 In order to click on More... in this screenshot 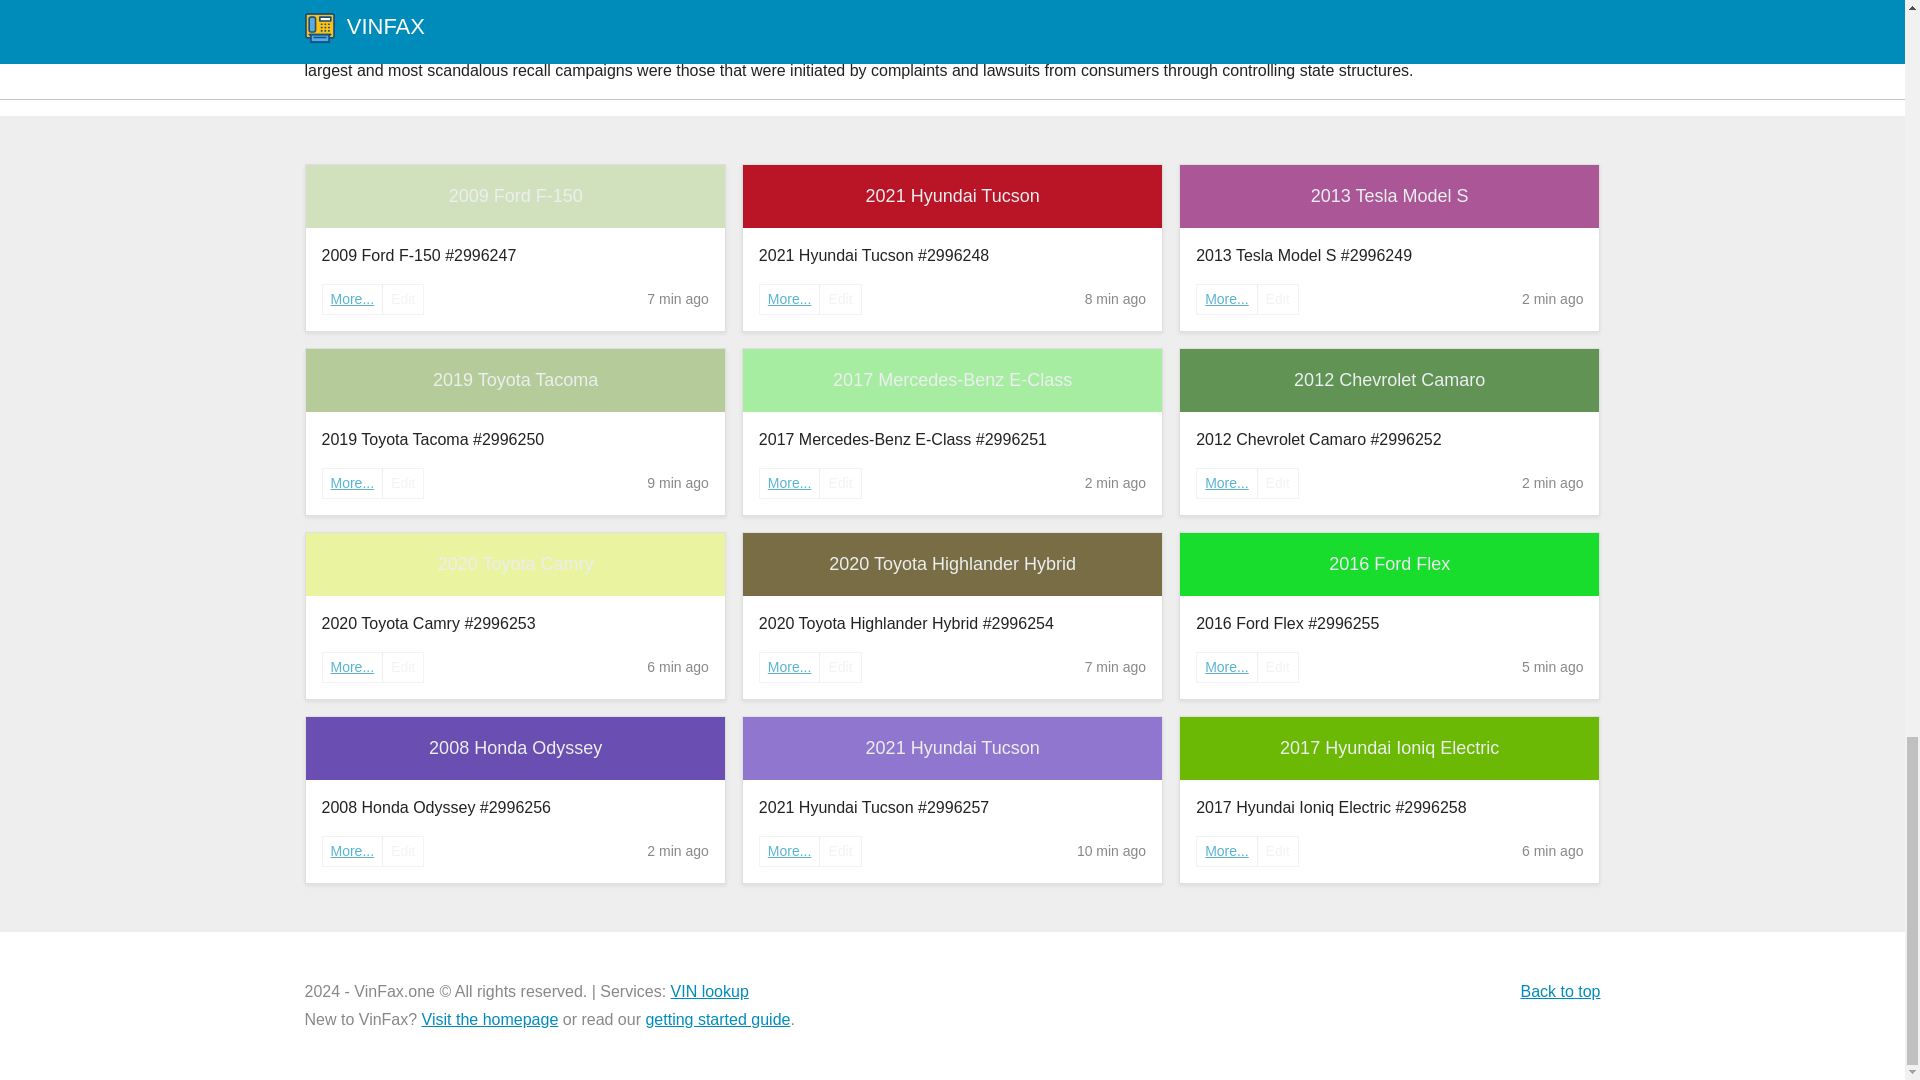, I will do `click(1227, 298)`.